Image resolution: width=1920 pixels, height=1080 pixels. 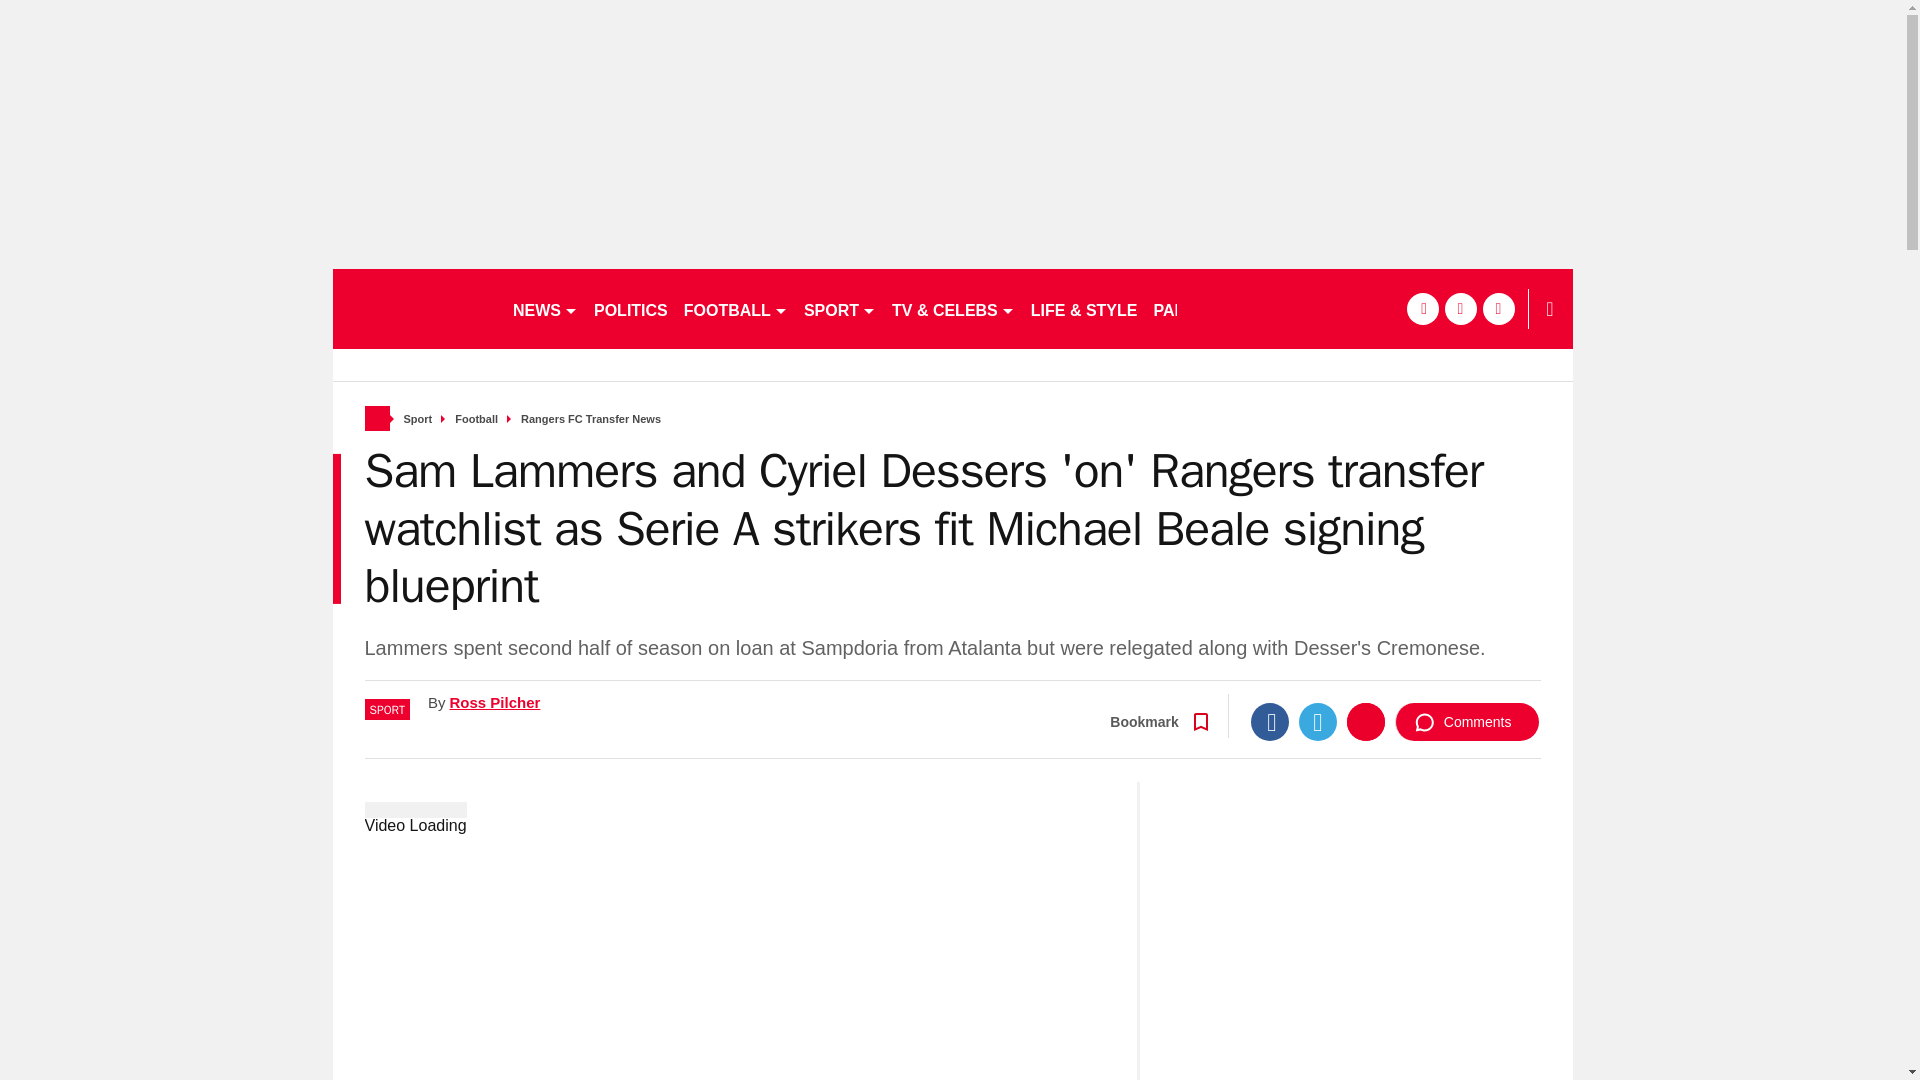 I want to click on POLITICS, so click(x=630, y=308).